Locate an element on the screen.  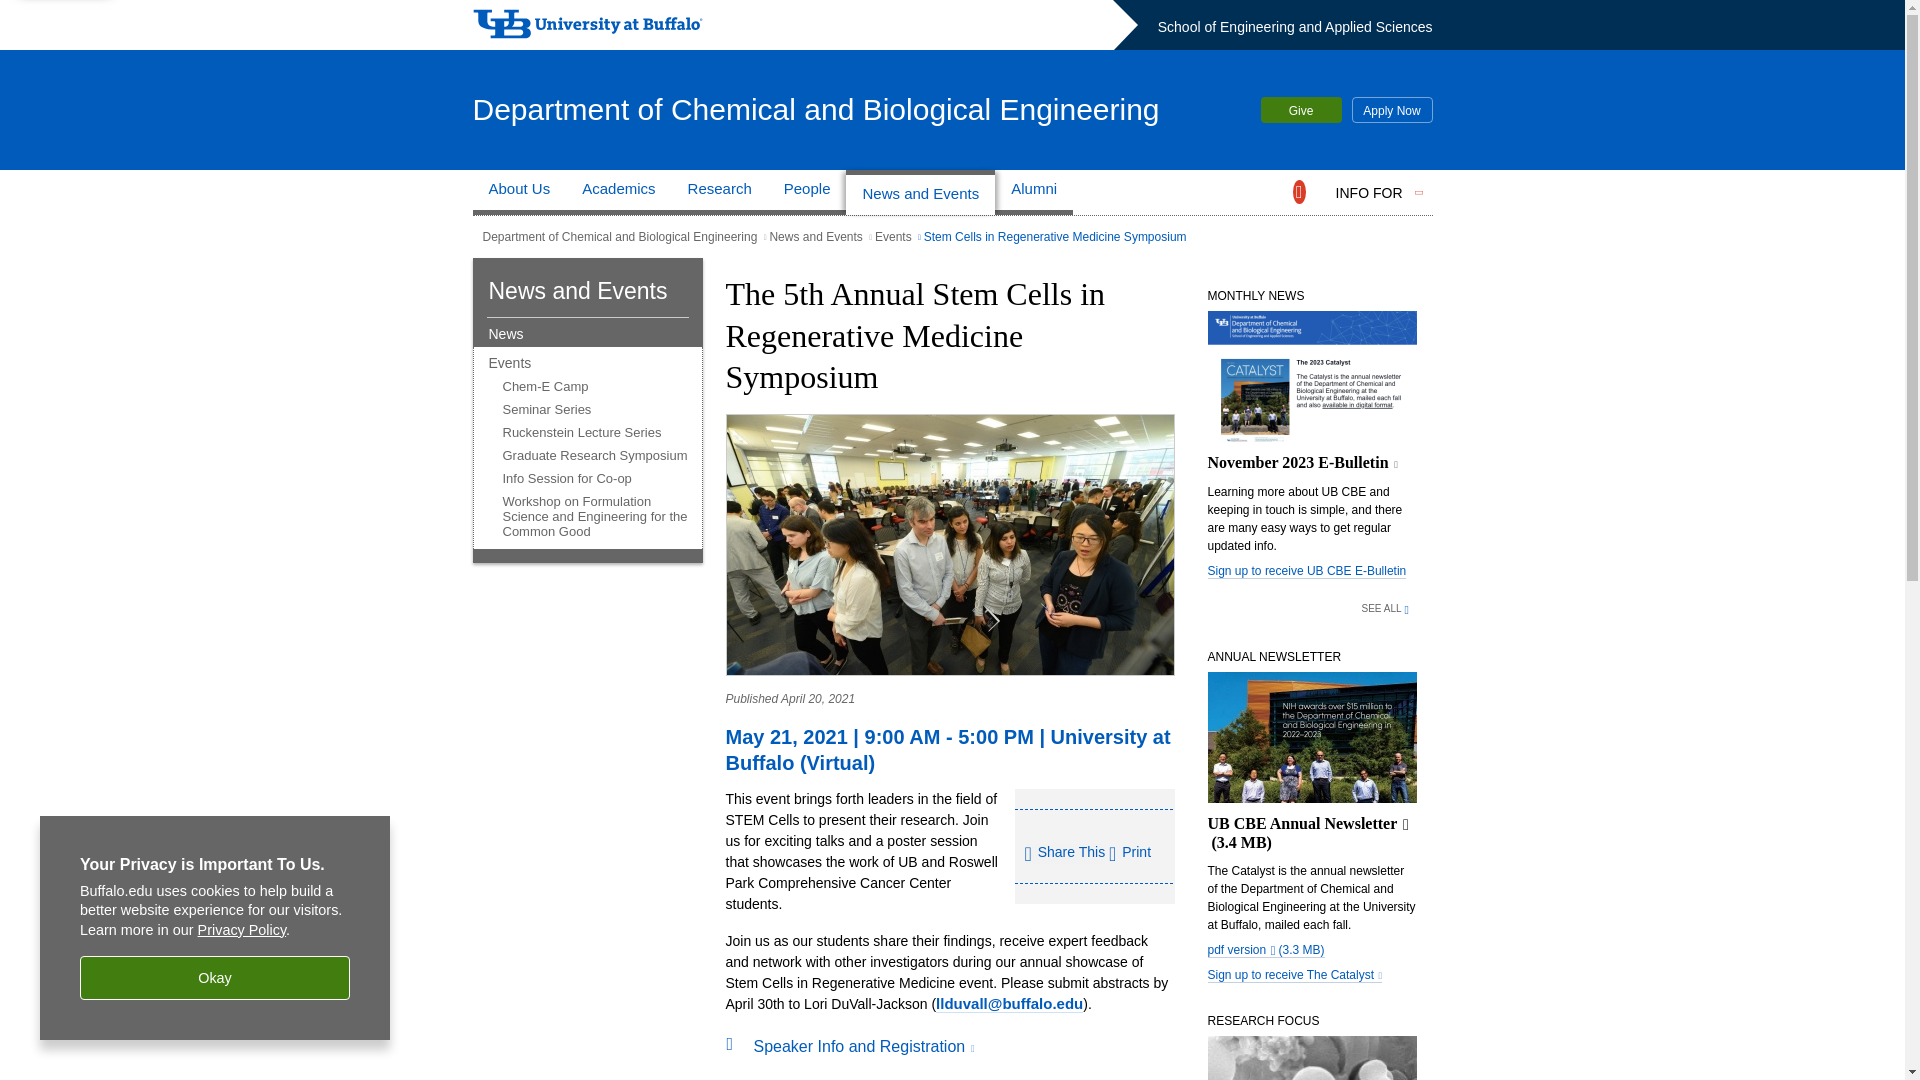
This link opens a page in a new window or tab. is located at coordinates (1388, 607).